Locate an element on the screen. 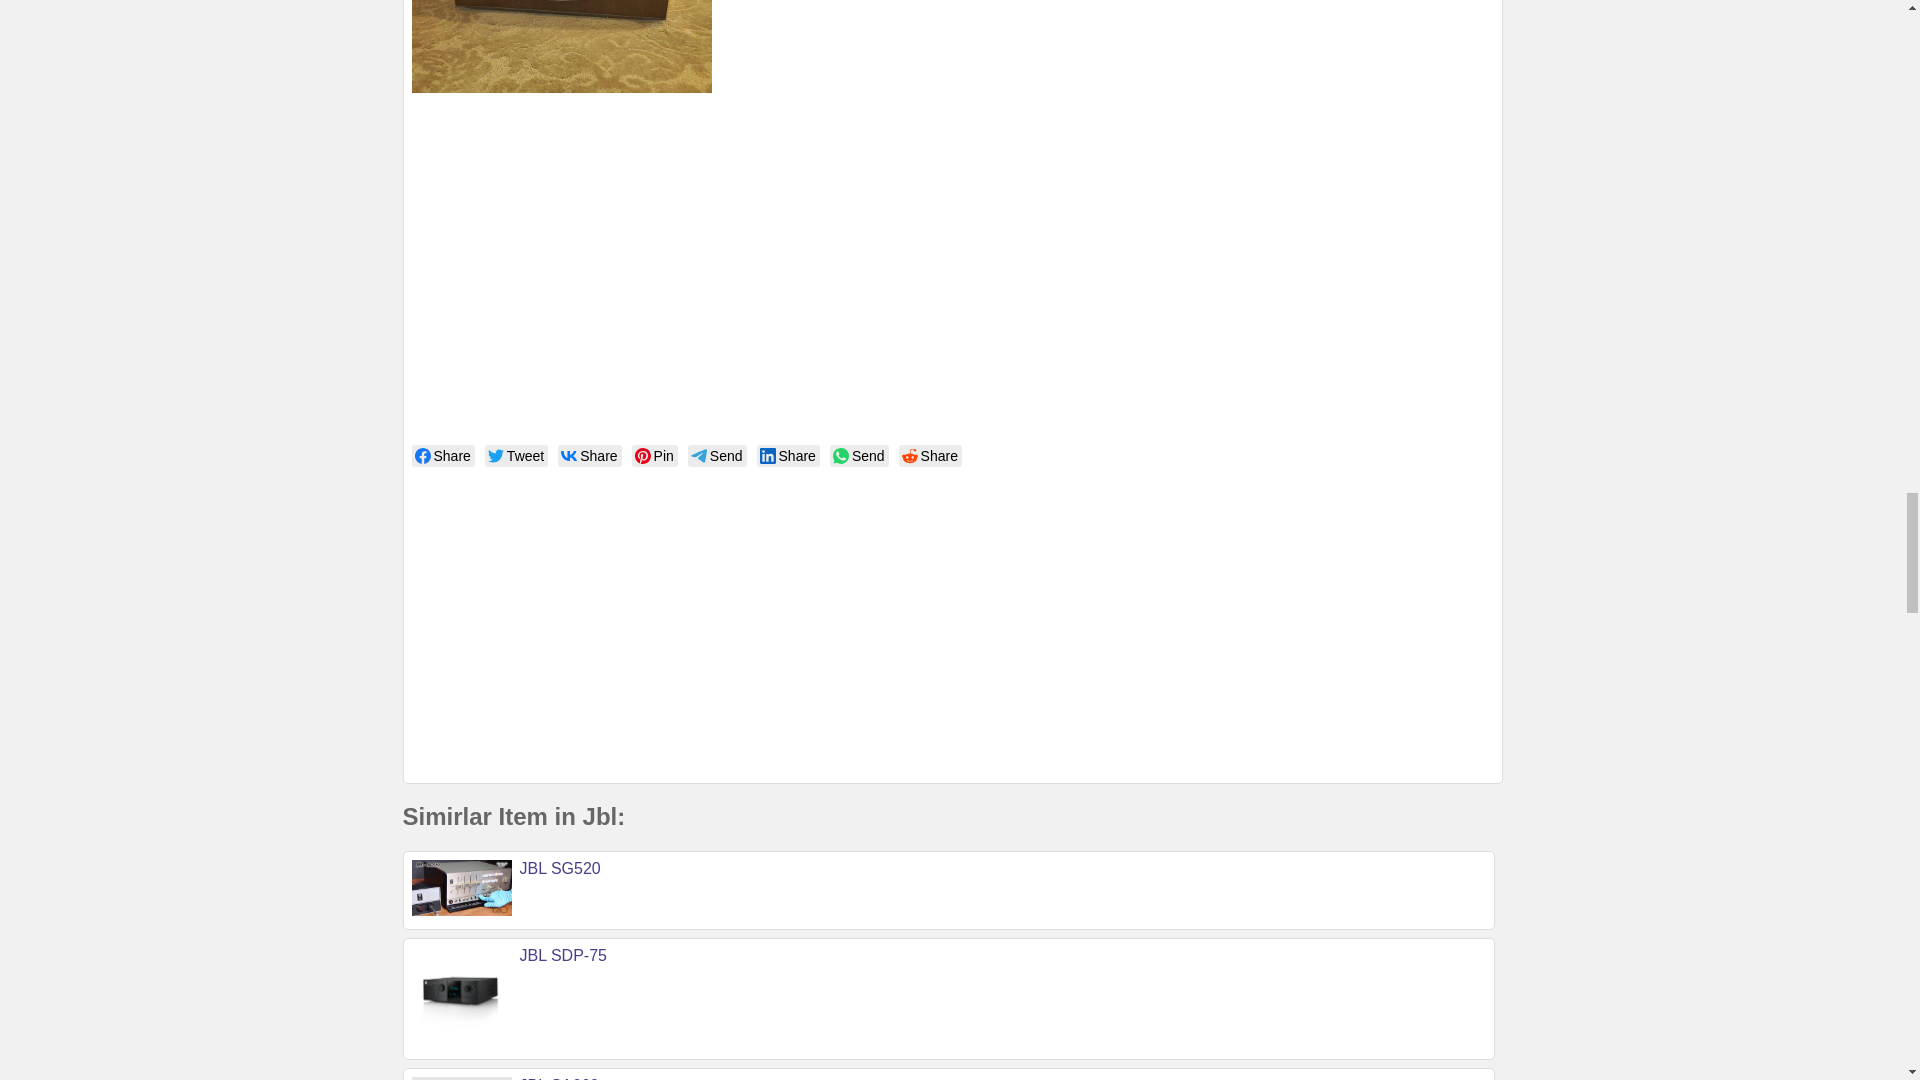 This screenshot has width=1920, height=1080. JBL SDP-75 is located at coordinates (563, 956).